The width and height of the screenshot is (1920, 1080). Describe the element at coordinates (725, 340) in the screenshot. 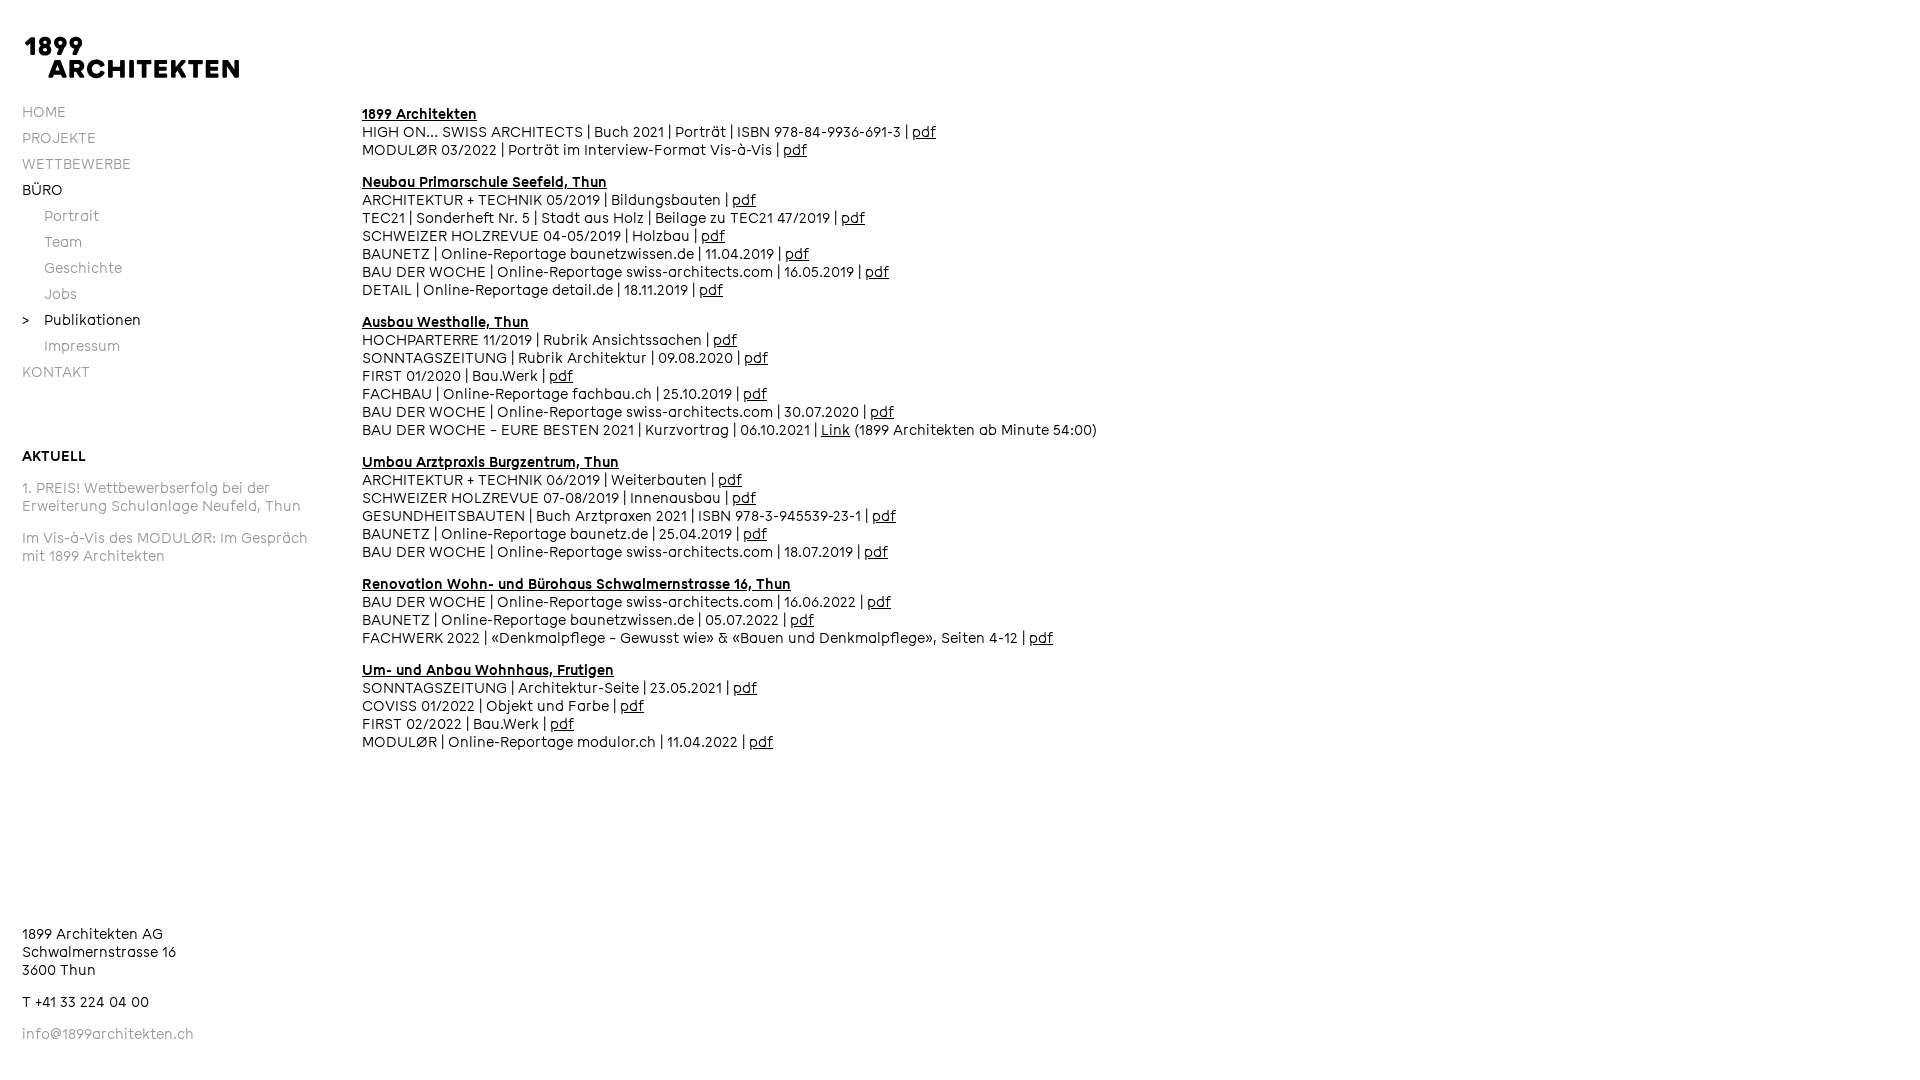

I see `pdf` at that location.